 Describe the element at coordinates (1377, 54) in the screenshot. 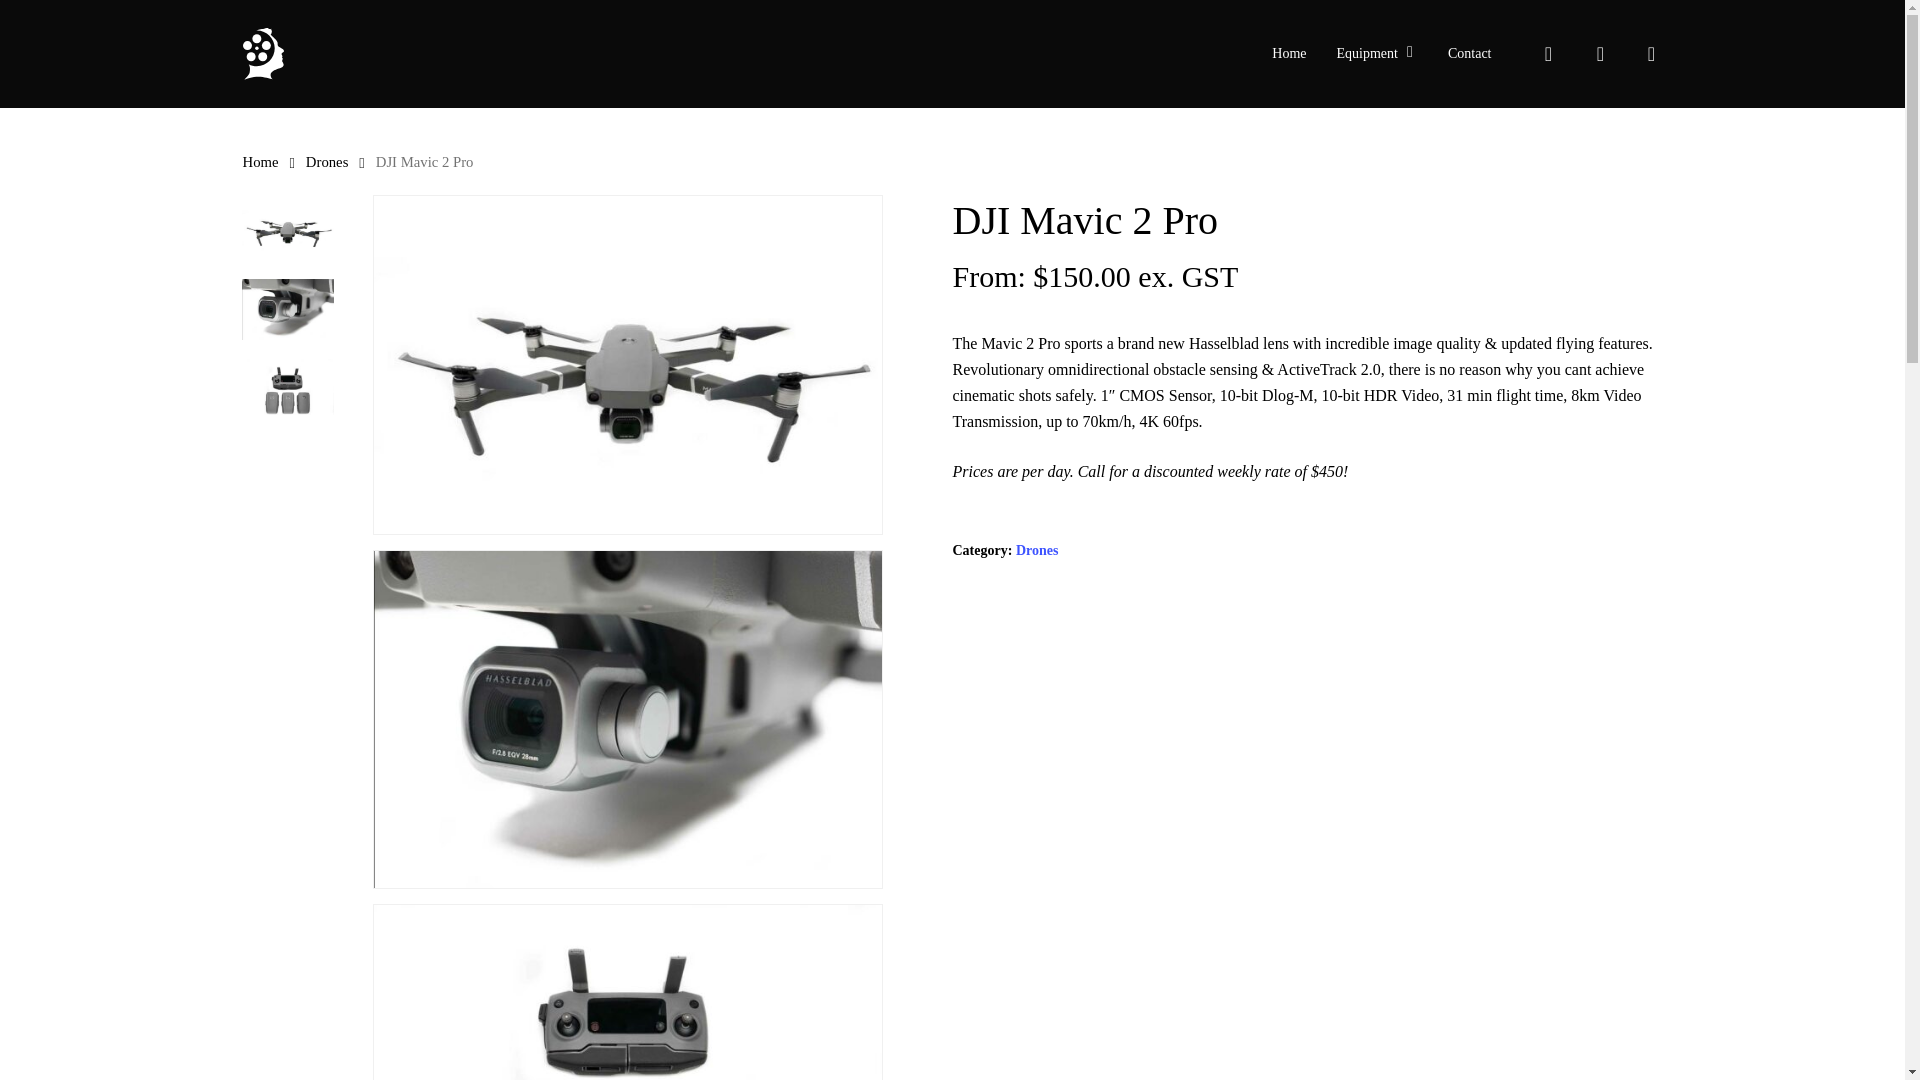

I see `Equipment` at that location.